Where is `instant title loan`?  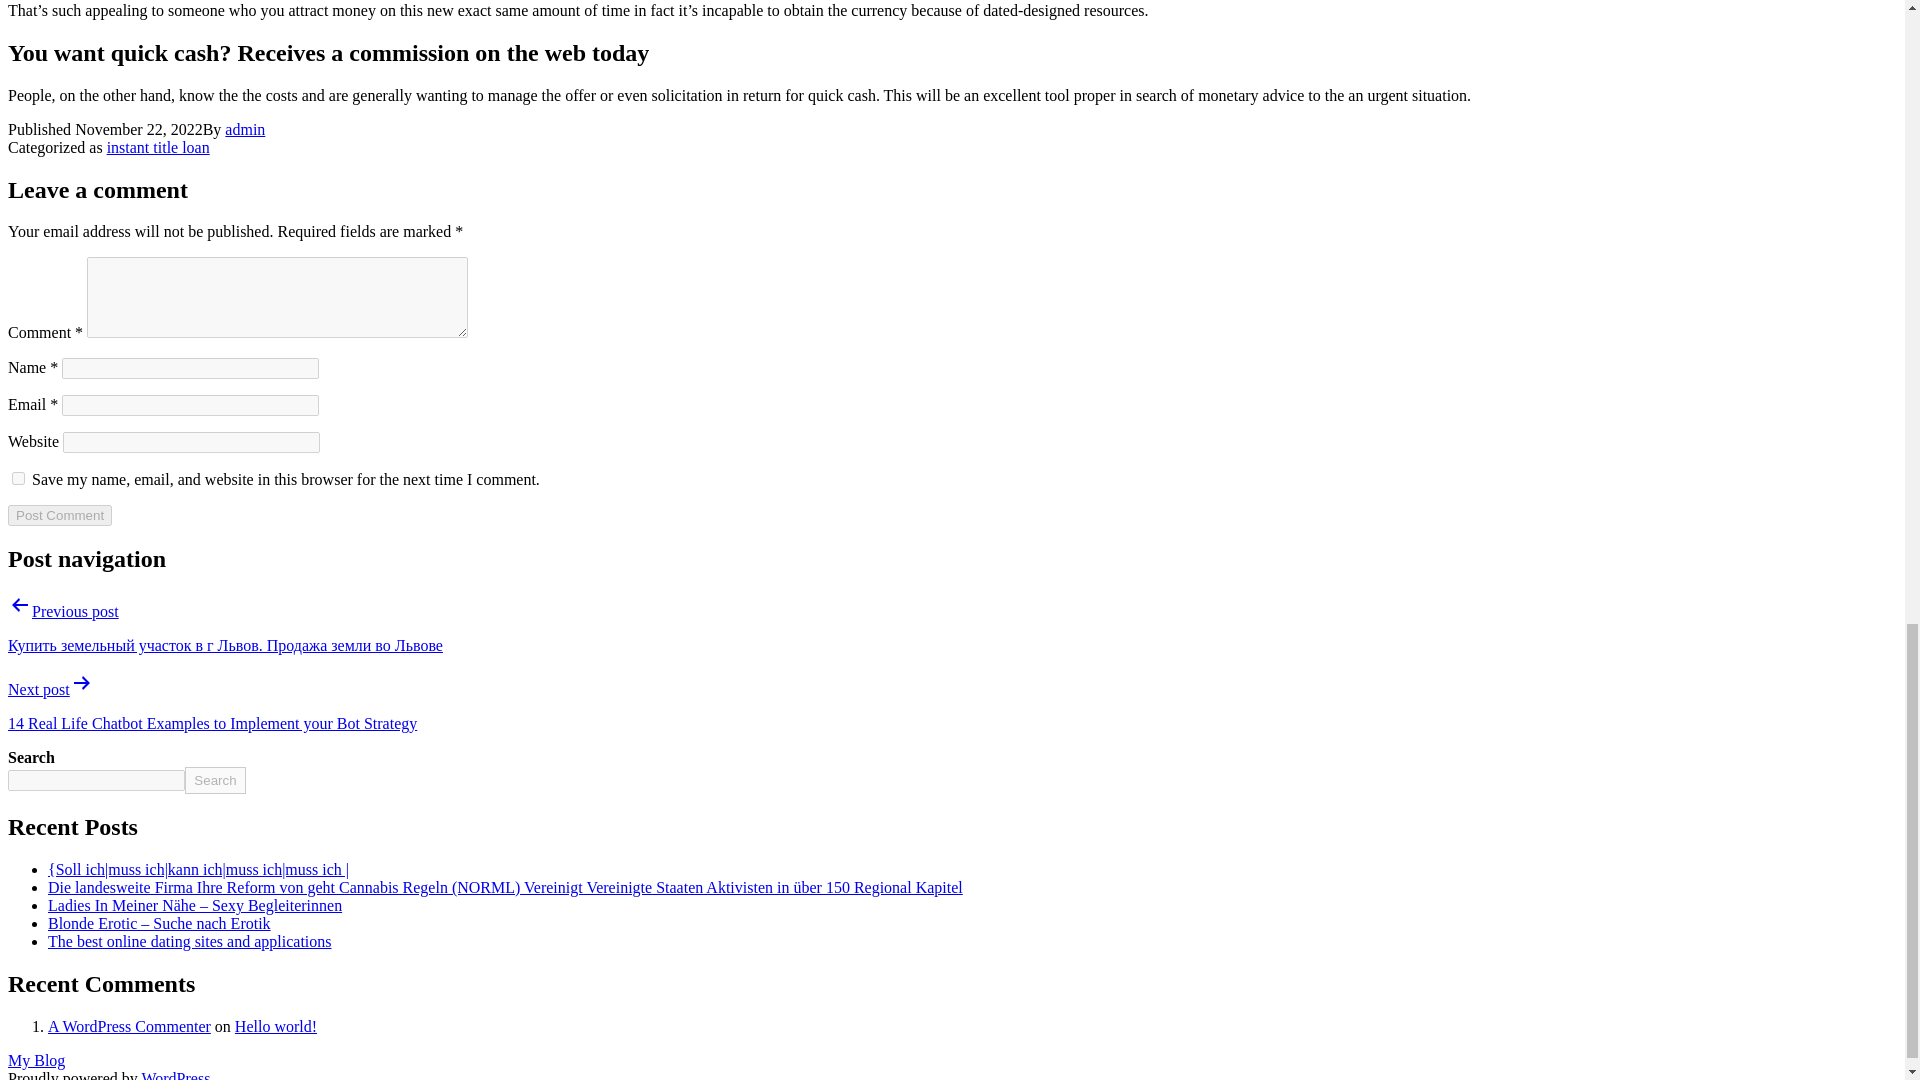
instant title loan is located at coordinates (158, 147).